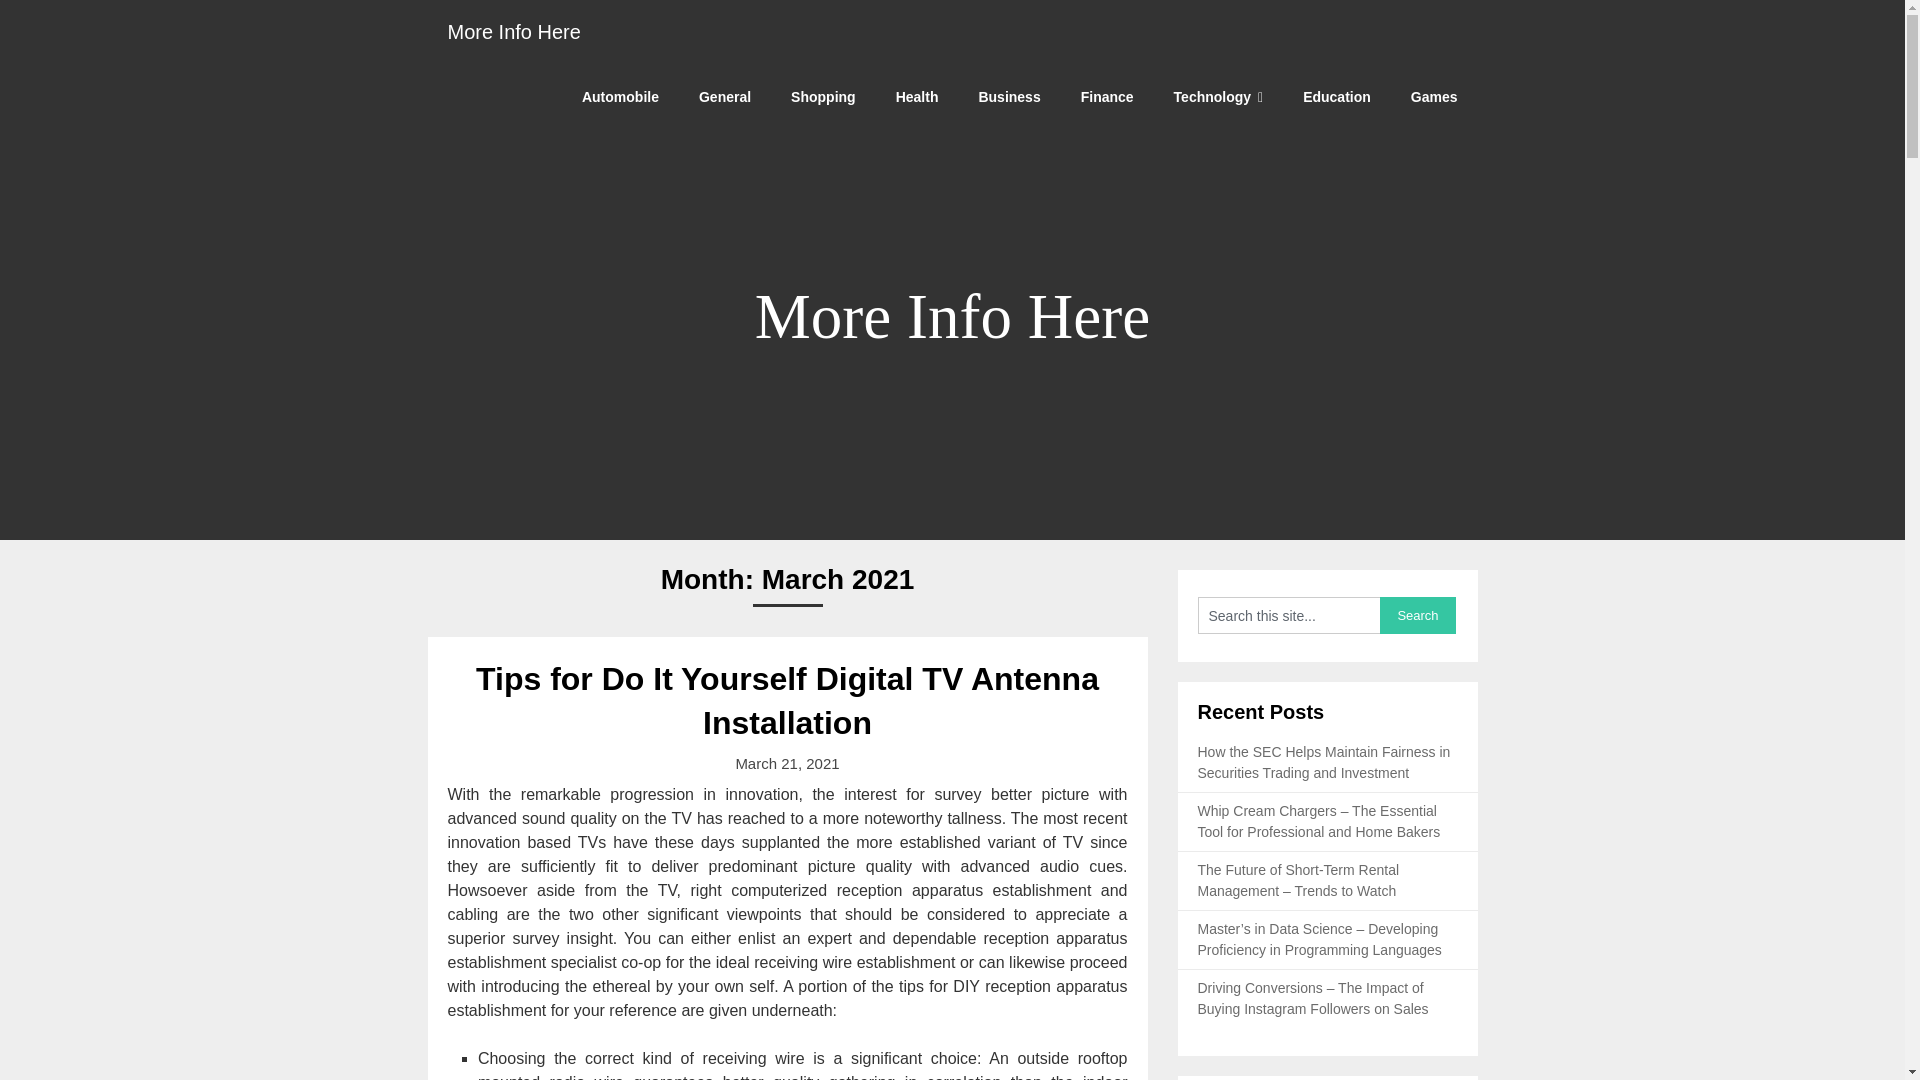  I want to click on Health, so click(916, 96).